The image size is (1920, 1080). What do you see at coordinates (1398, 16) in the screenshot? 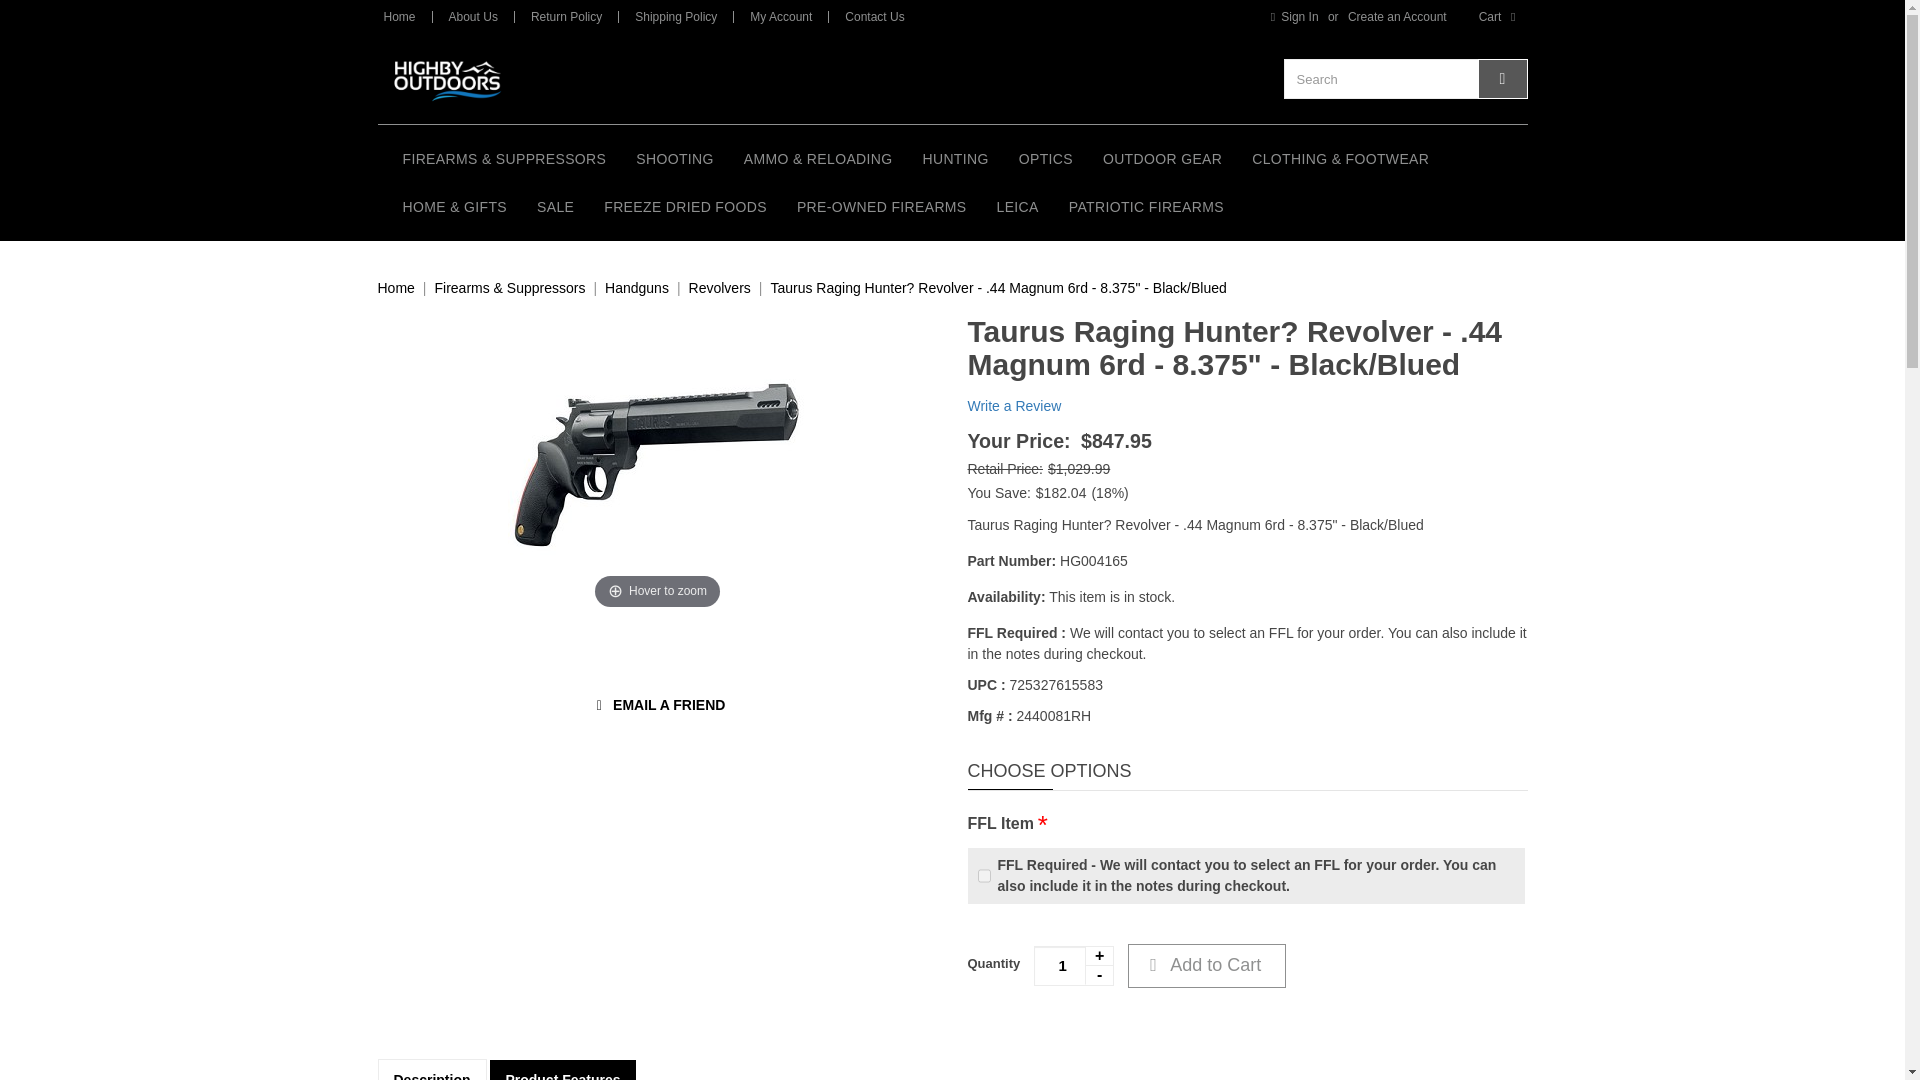
I see `Create an Account` at bounding box center [1398, 16].